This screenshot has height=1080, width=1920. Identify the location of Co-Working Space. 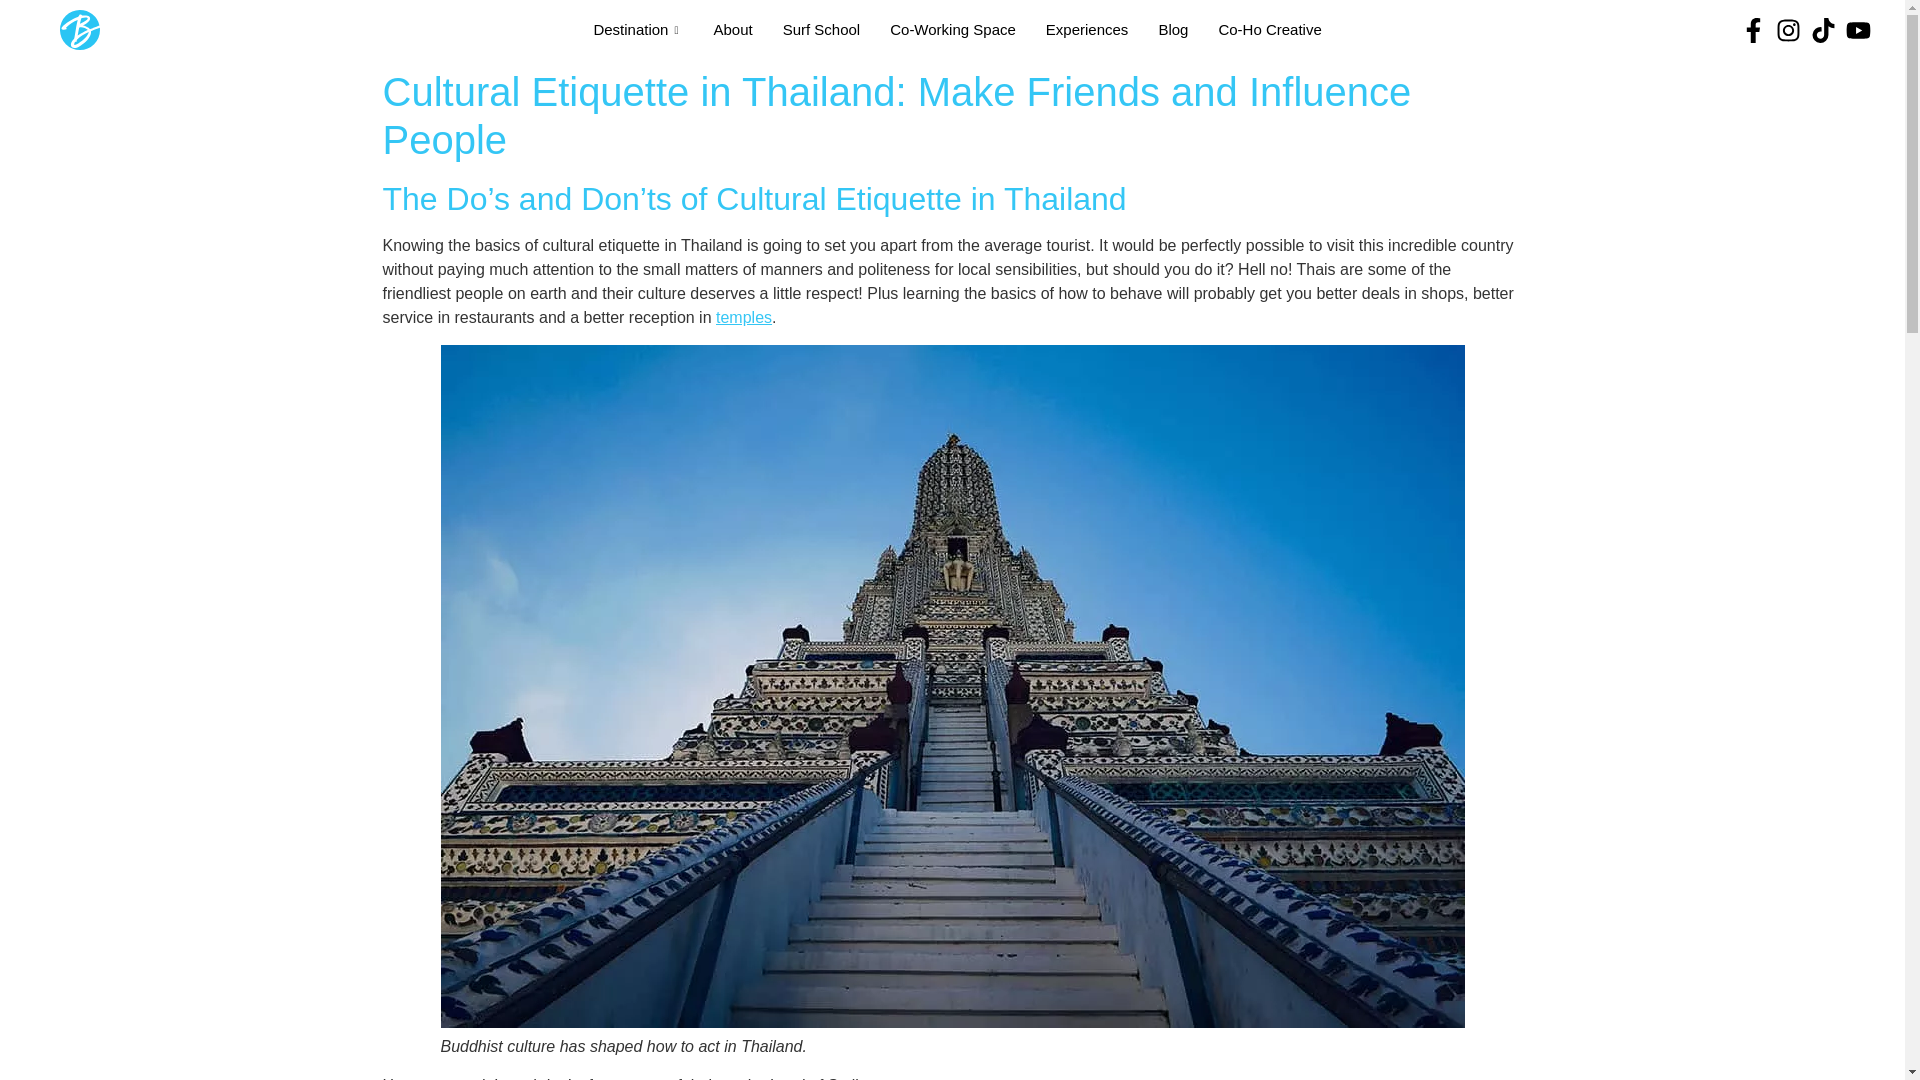
(953, 29).